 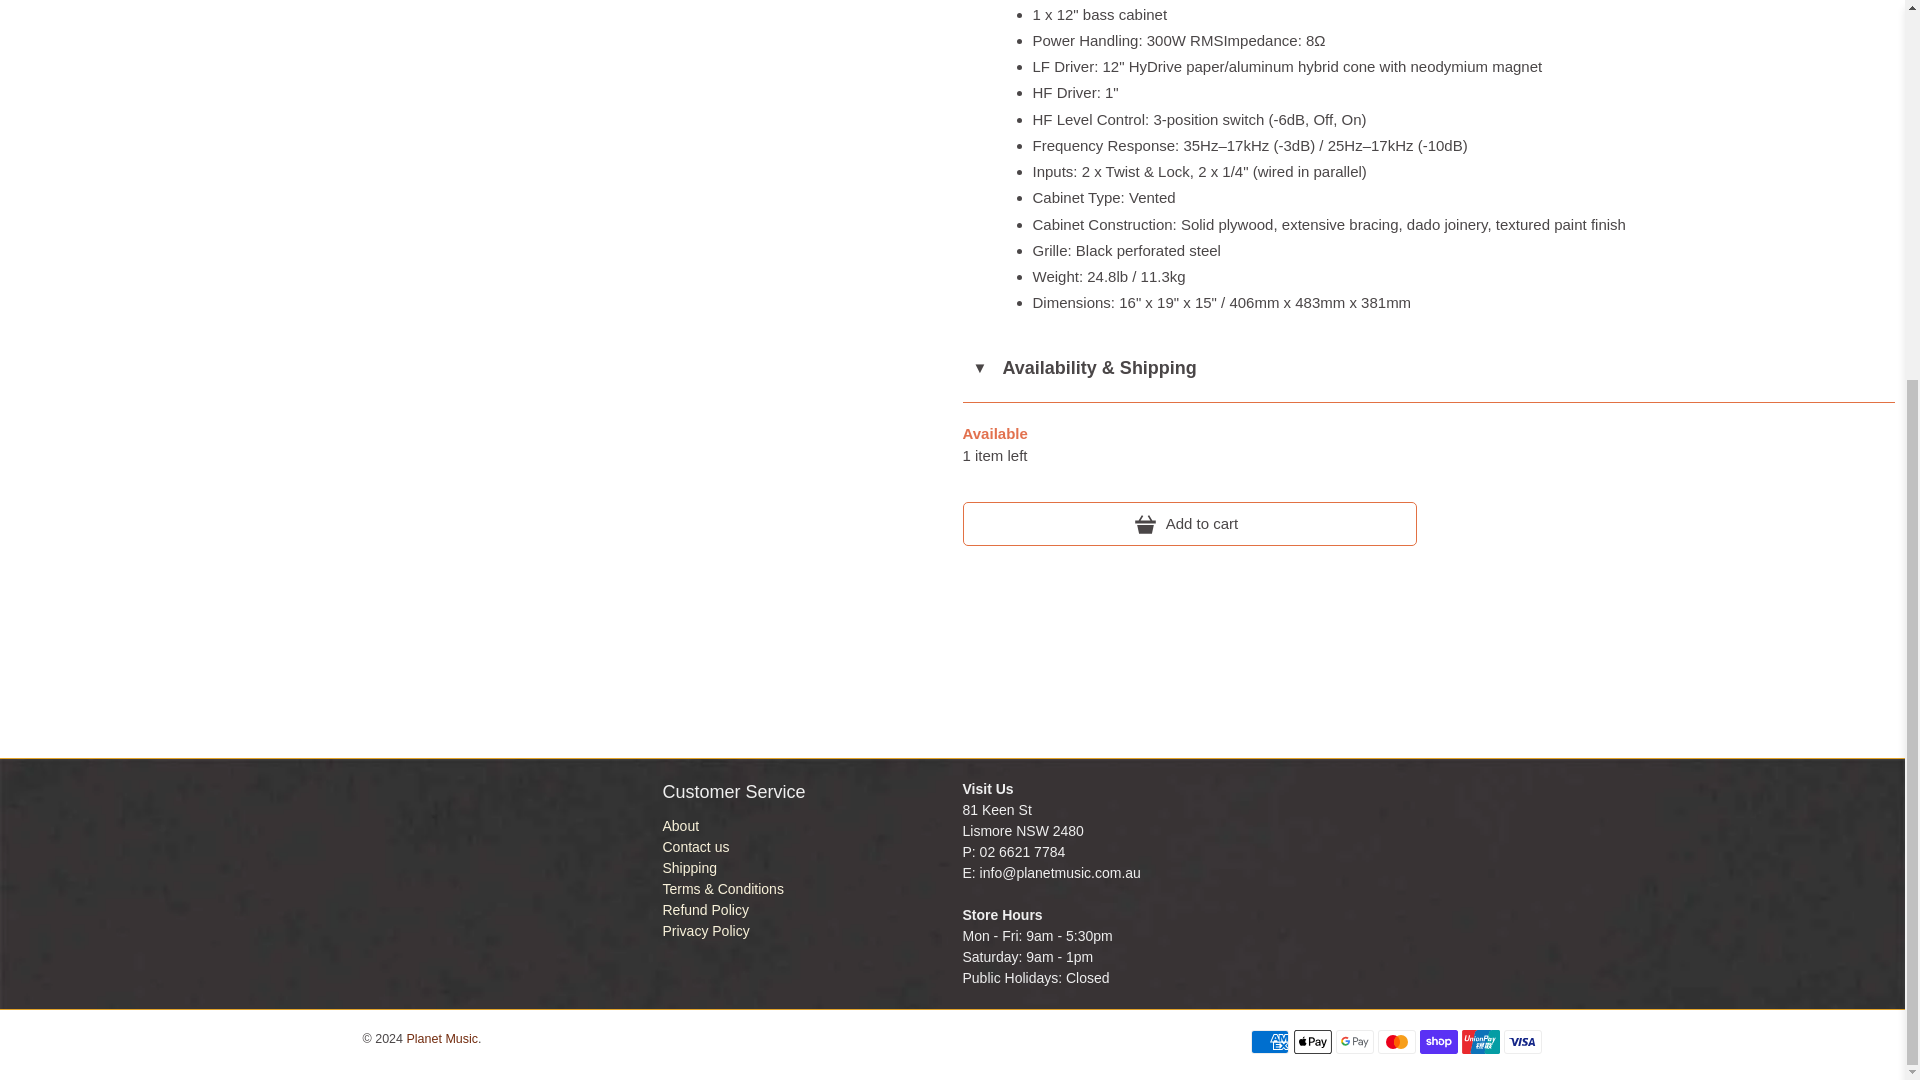 I want to click on American Express, so click(x=1270, y=1042).